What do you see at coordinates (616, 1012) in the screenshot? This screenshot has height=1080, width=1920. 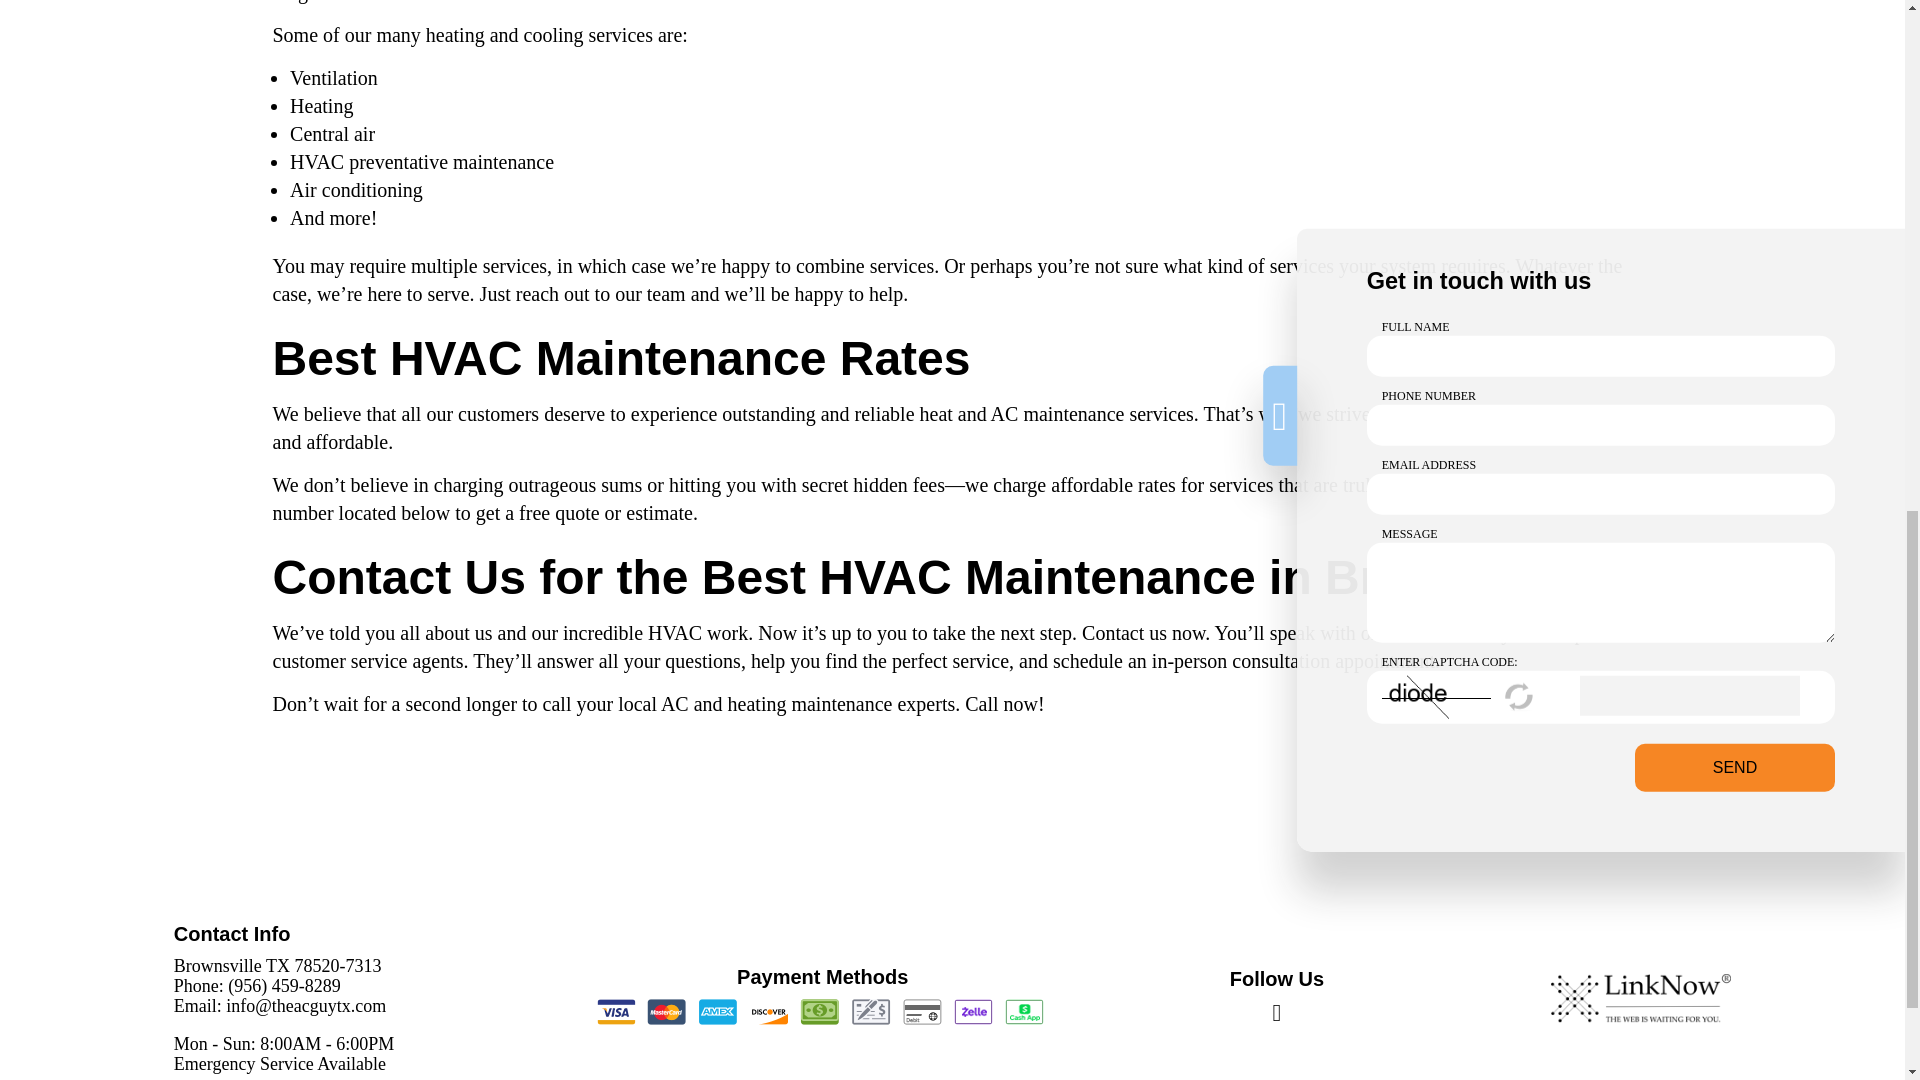 I see `Visa` at bounding box center [616, 1012].